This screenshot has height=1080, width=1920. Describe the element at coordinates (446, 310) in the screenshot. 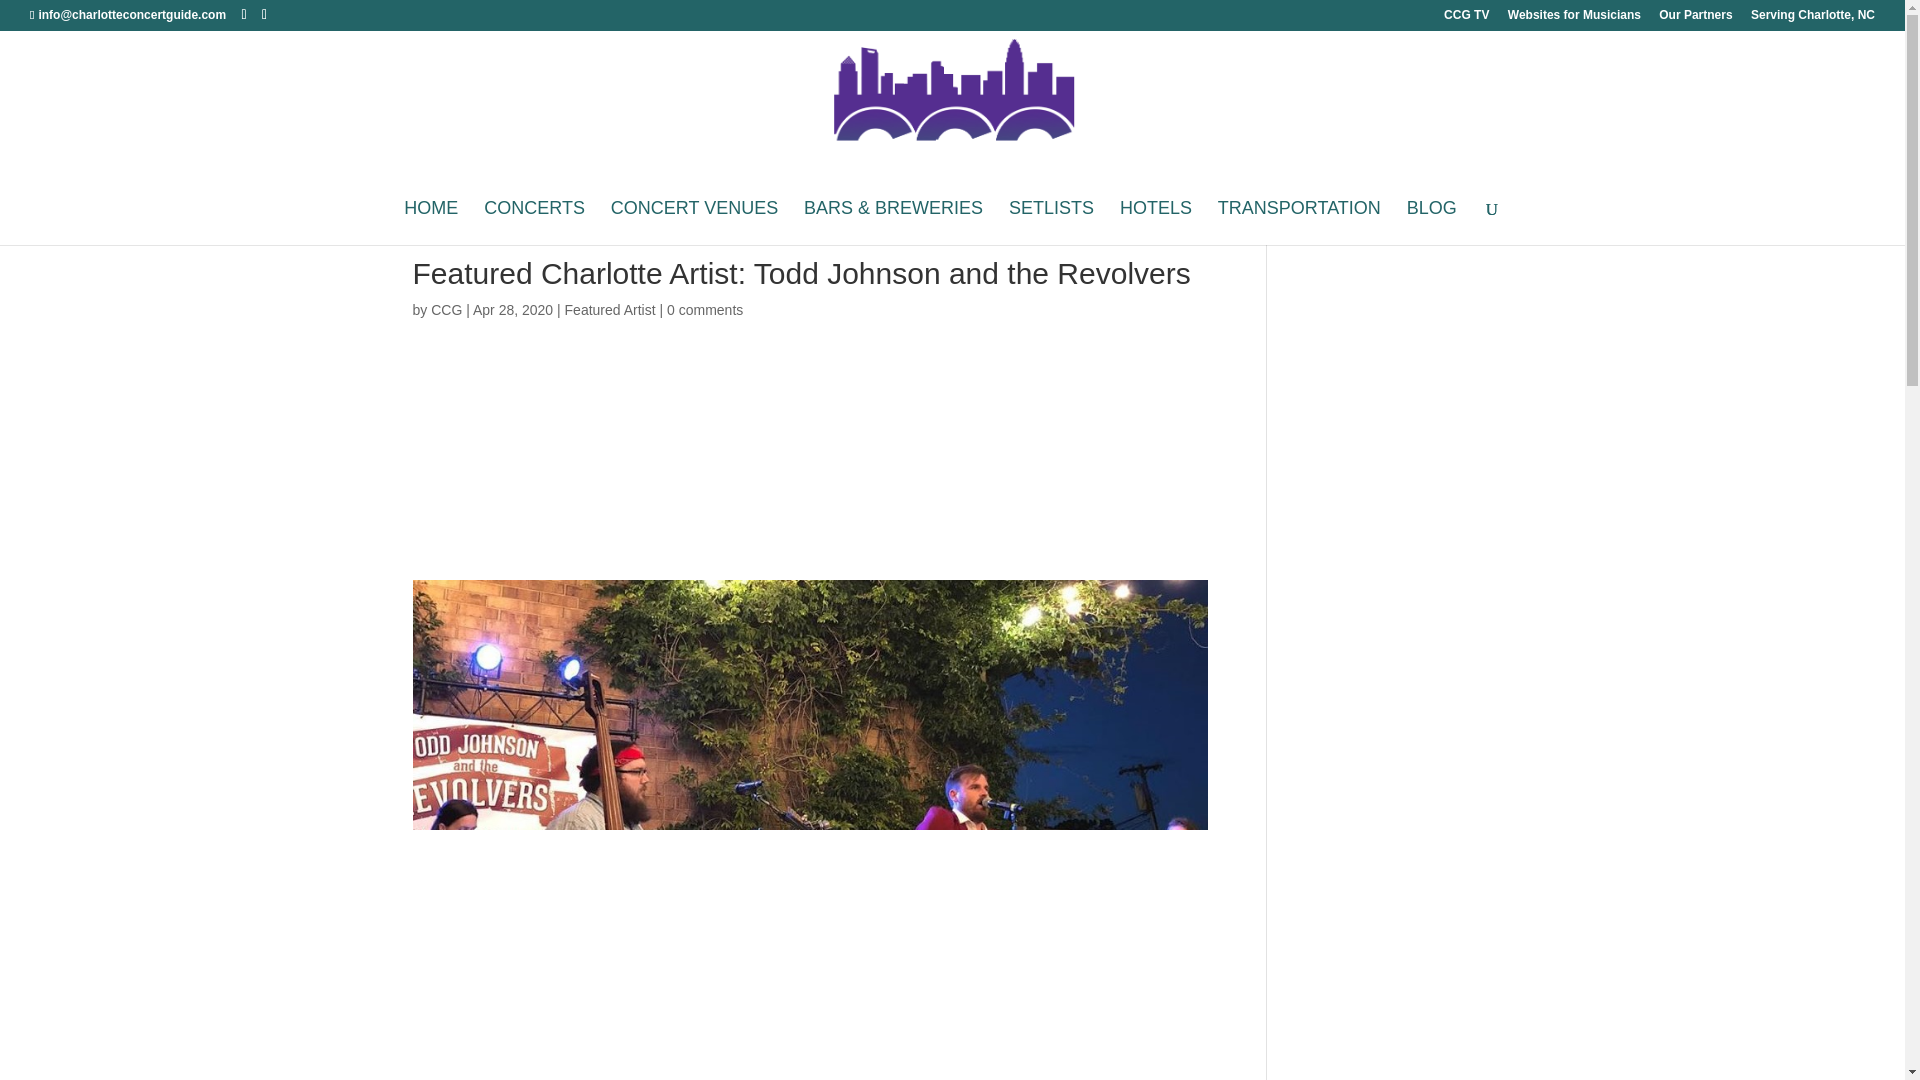

I see `Posts by CCG` at that location.